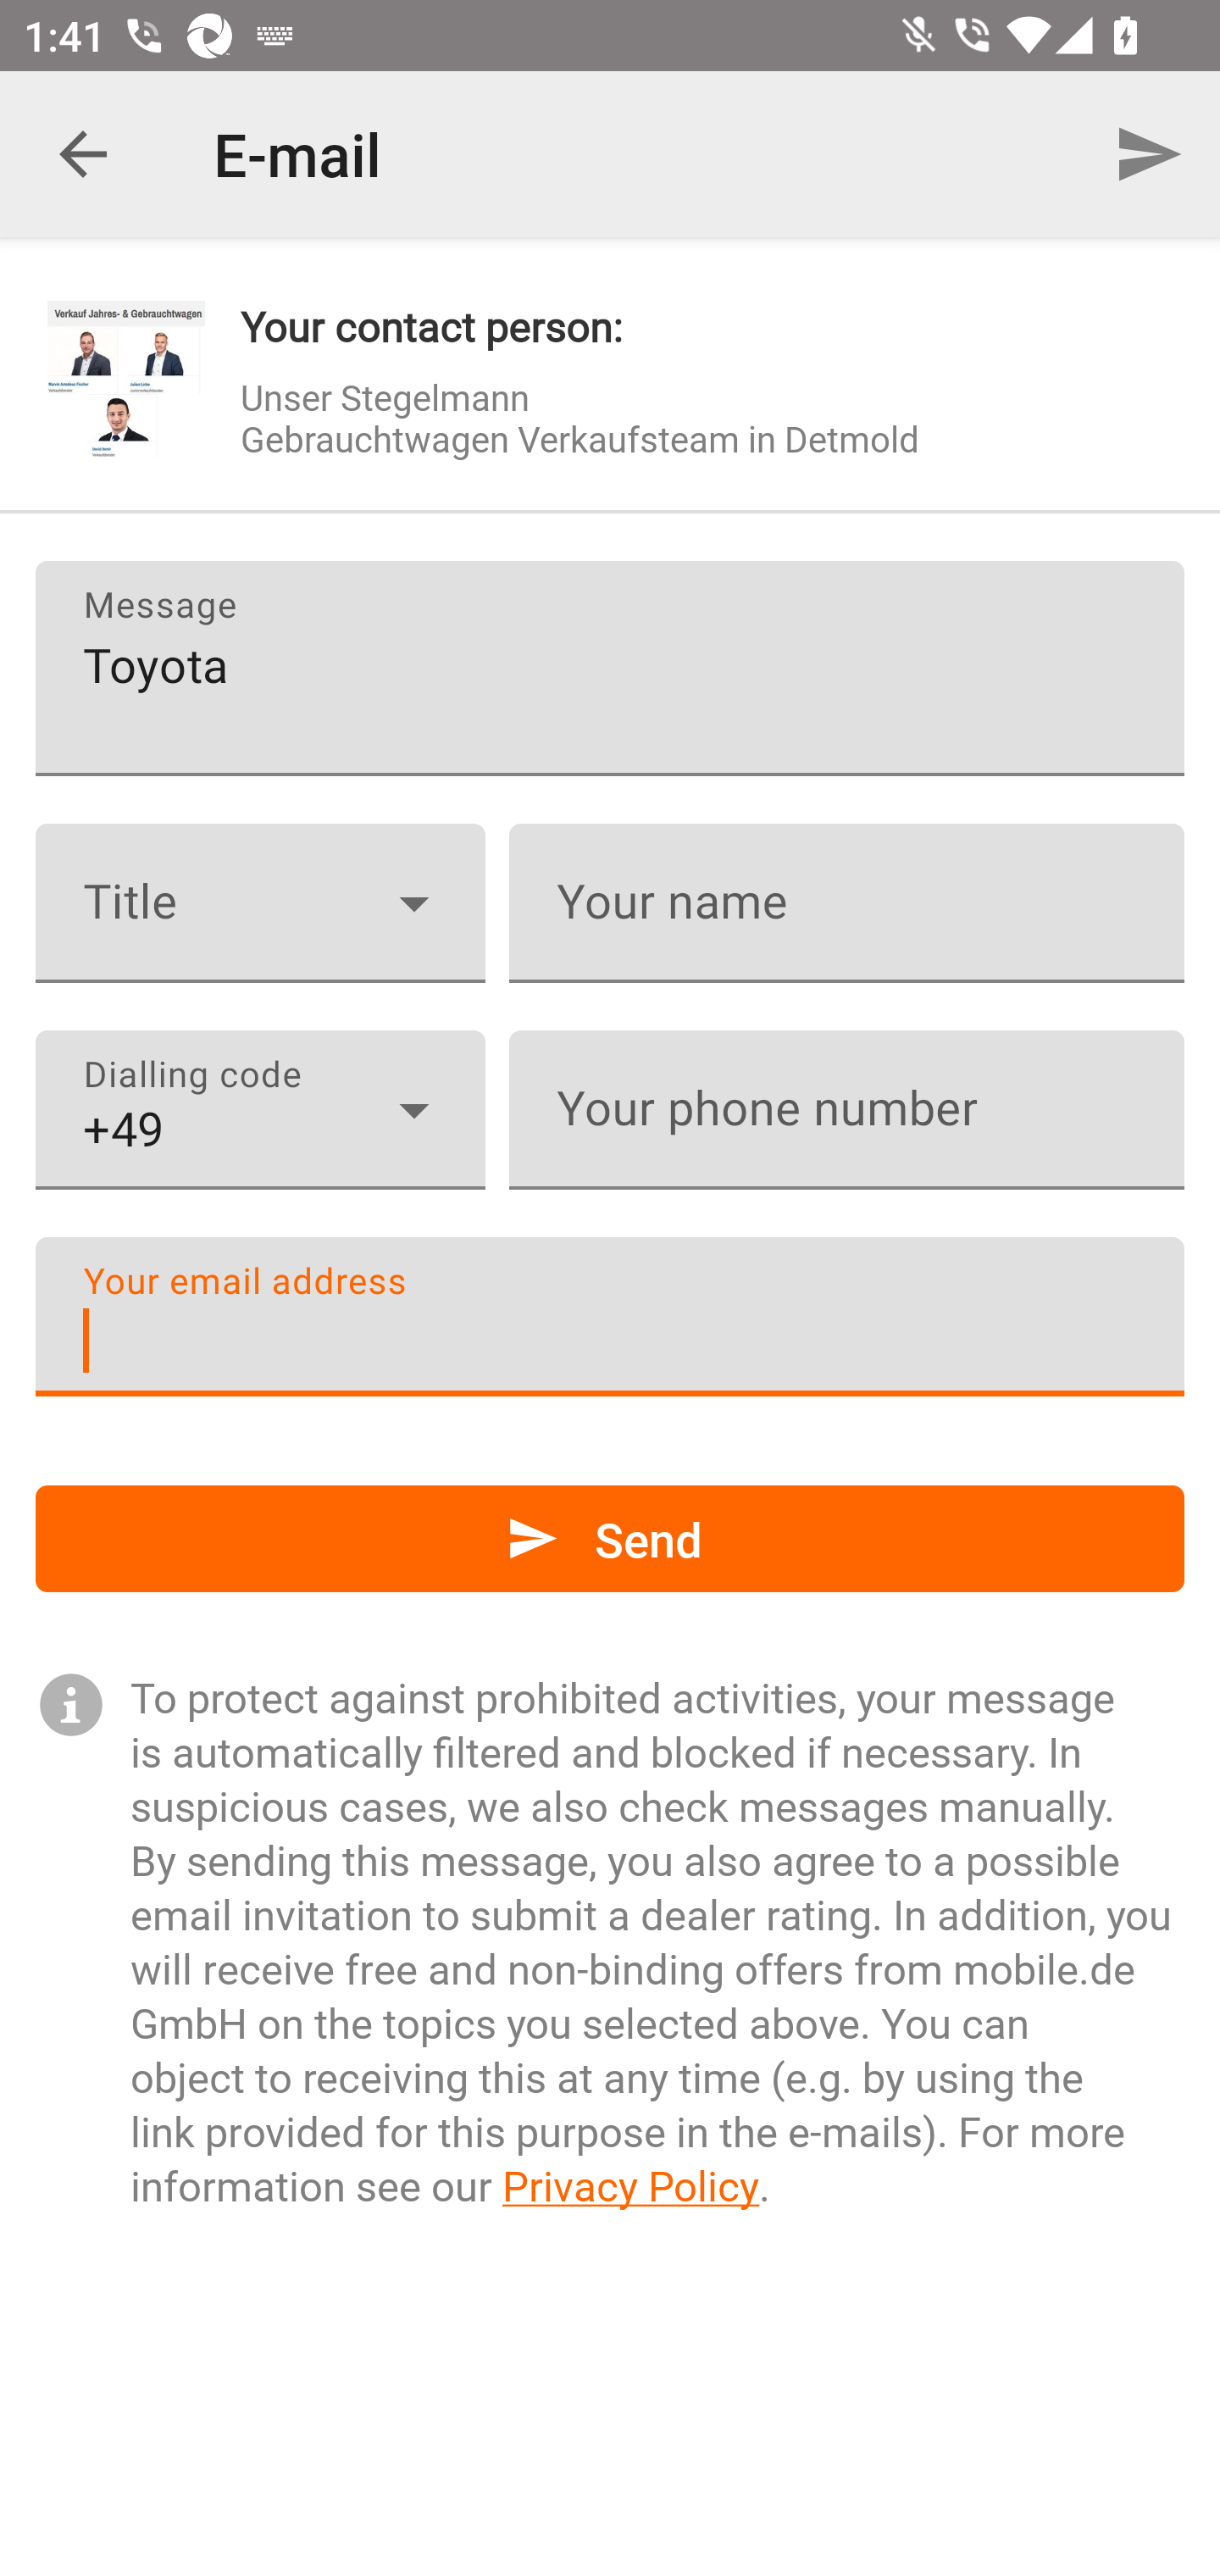 The height and width of the screenshot is (2576, 1220). What do you see at coordinates (610, 1539) in the screenshot?
I see `Send` at bounding box center [610, 1539].